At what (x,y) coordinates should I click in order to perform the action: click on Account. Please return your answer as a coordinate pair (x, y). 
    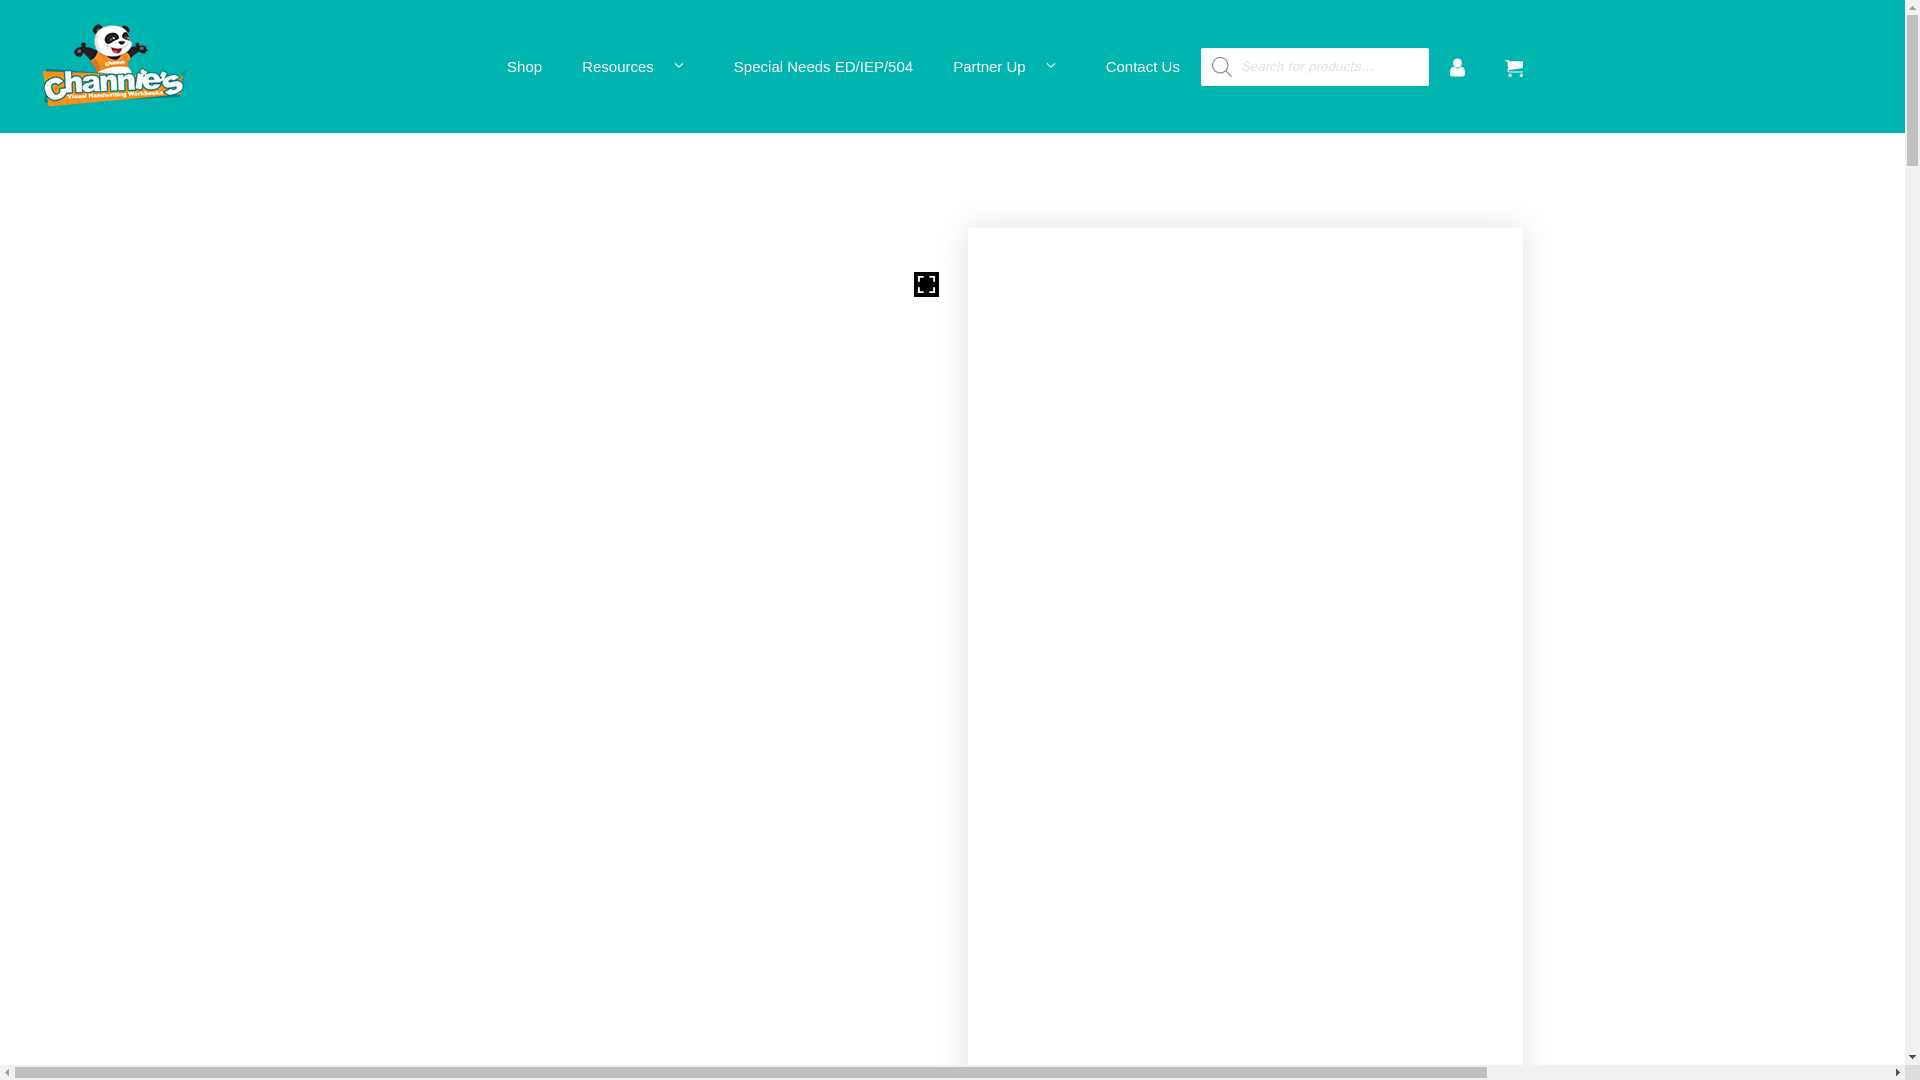
    Looking at the image, I should click on (1457, 66).